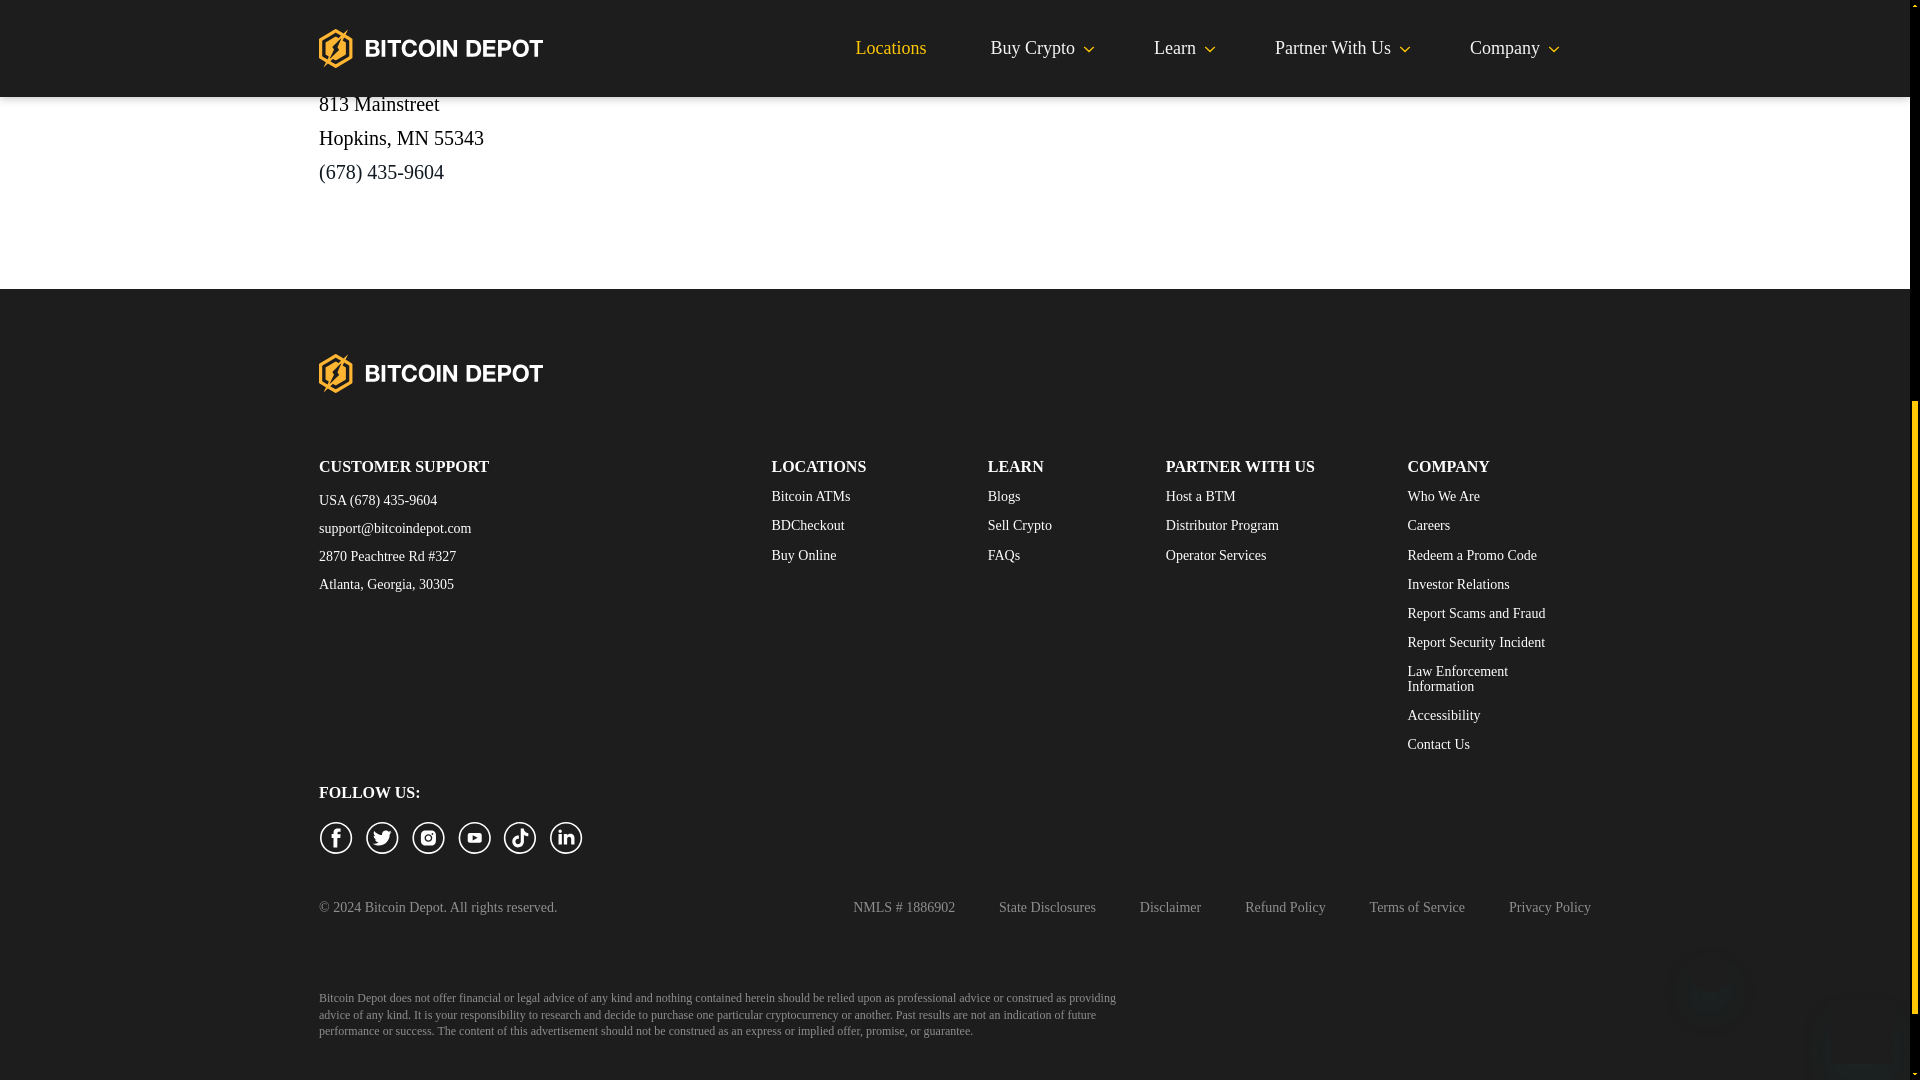 The height and width of the screenshot is (1080, 1920). What do you see at coordinates (1488, 525) in the screenshot?
I see `Careers` at bounding box center [1488, 525].